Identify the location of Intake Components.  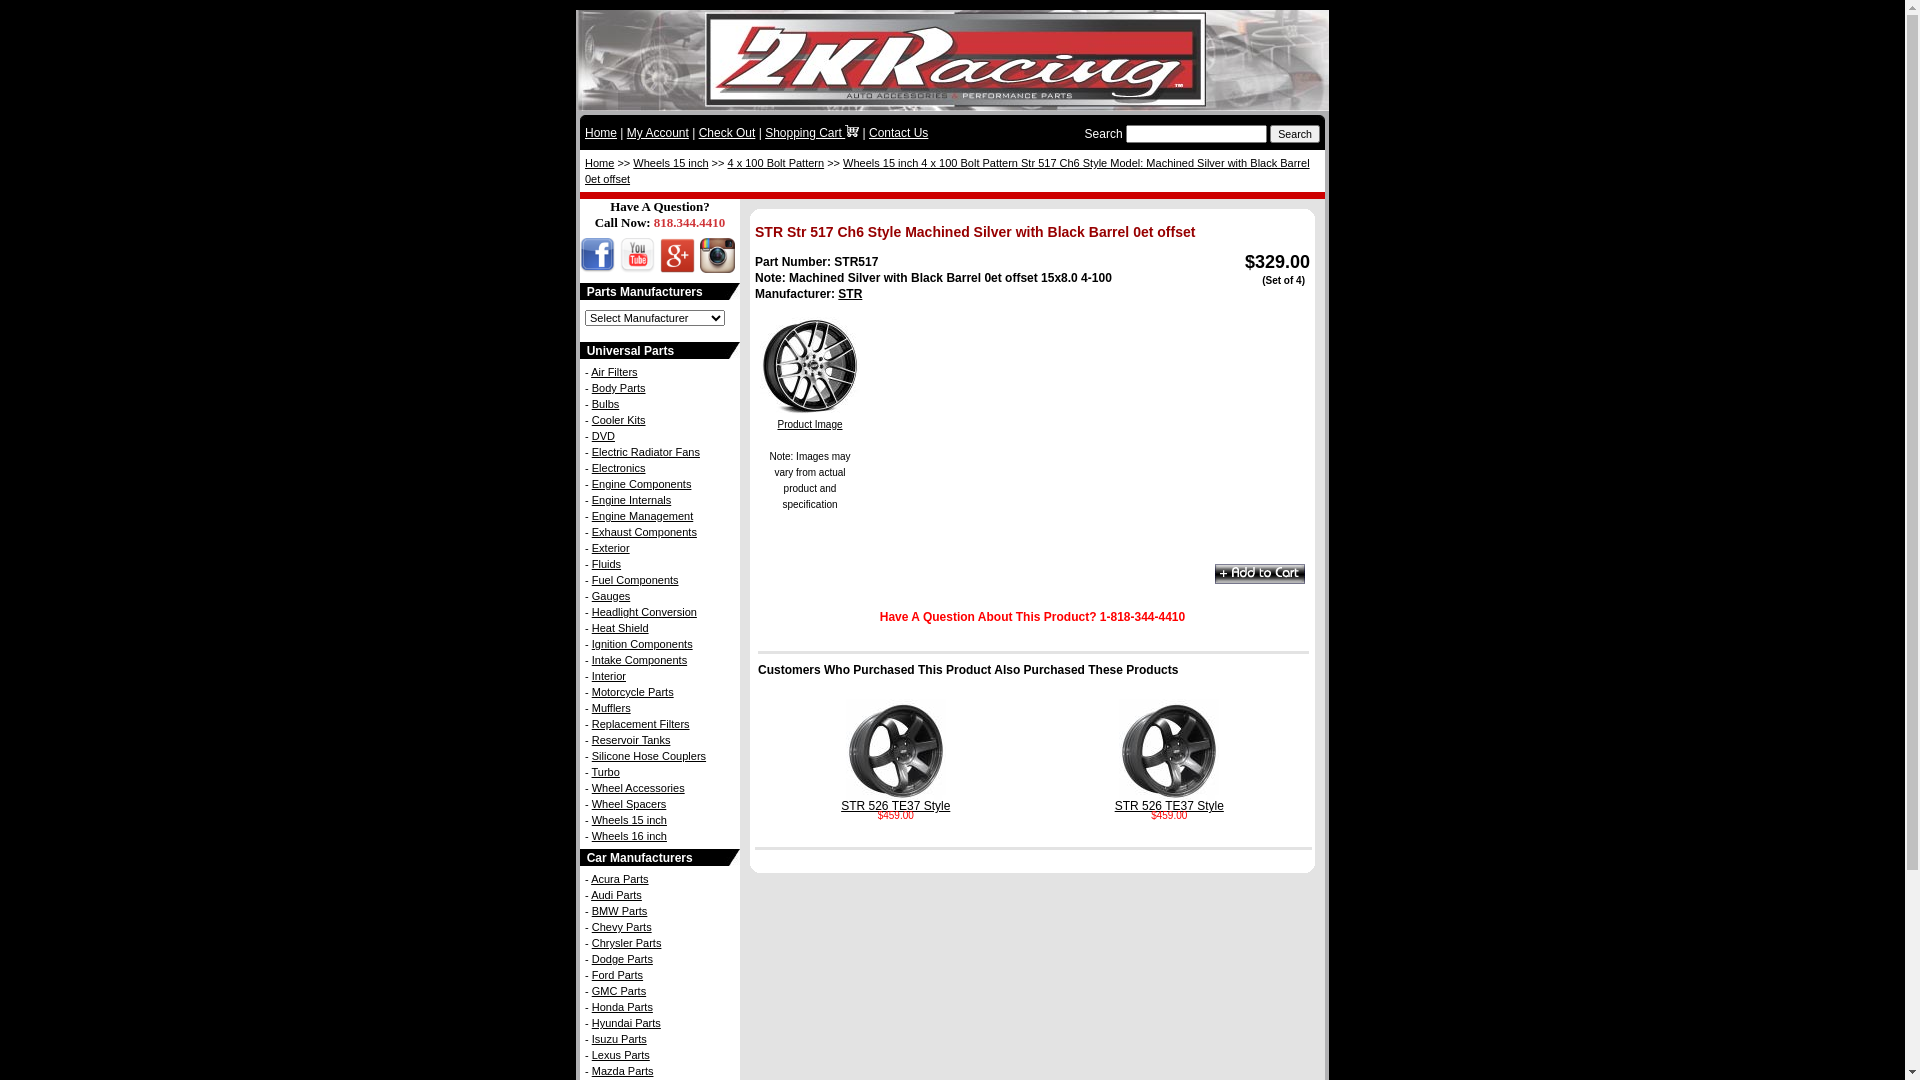
(640, 660).